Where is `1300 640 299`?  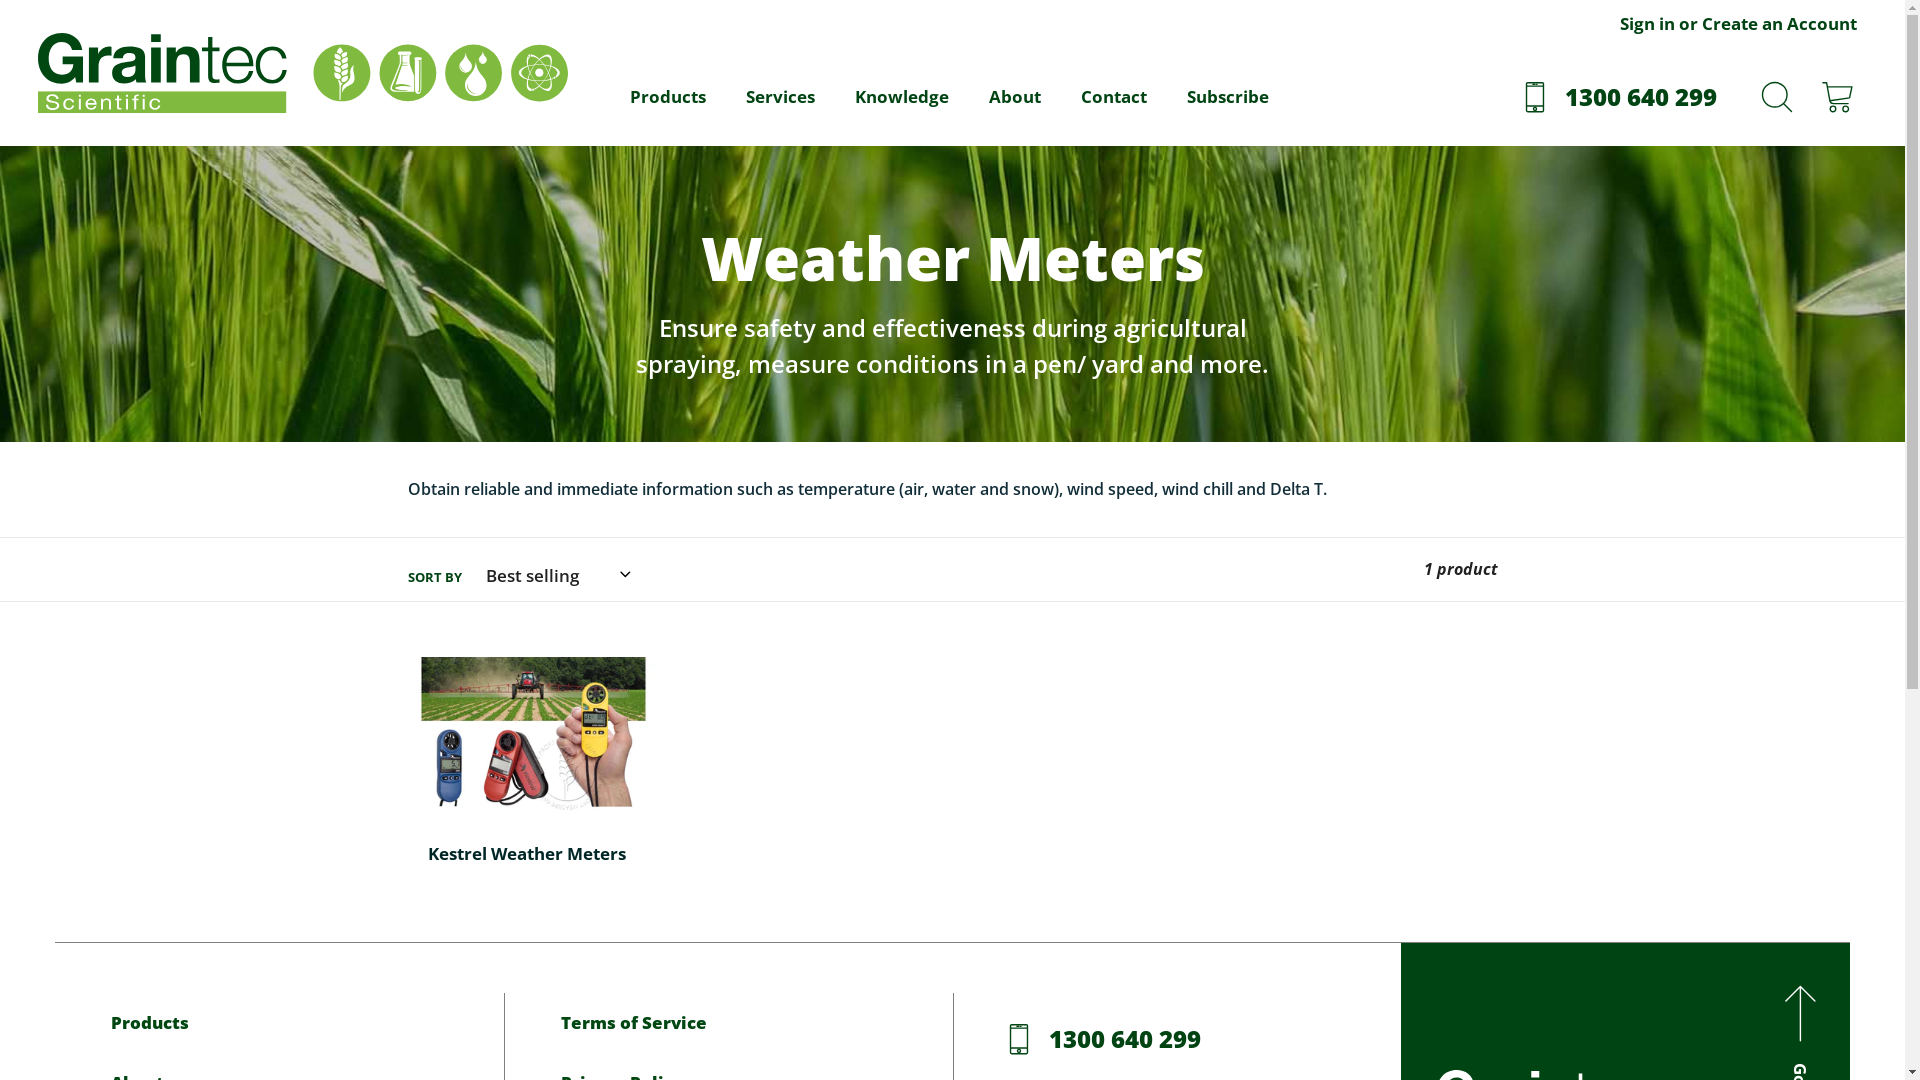 1300 640 299 is located at coordinates (1621, 97).